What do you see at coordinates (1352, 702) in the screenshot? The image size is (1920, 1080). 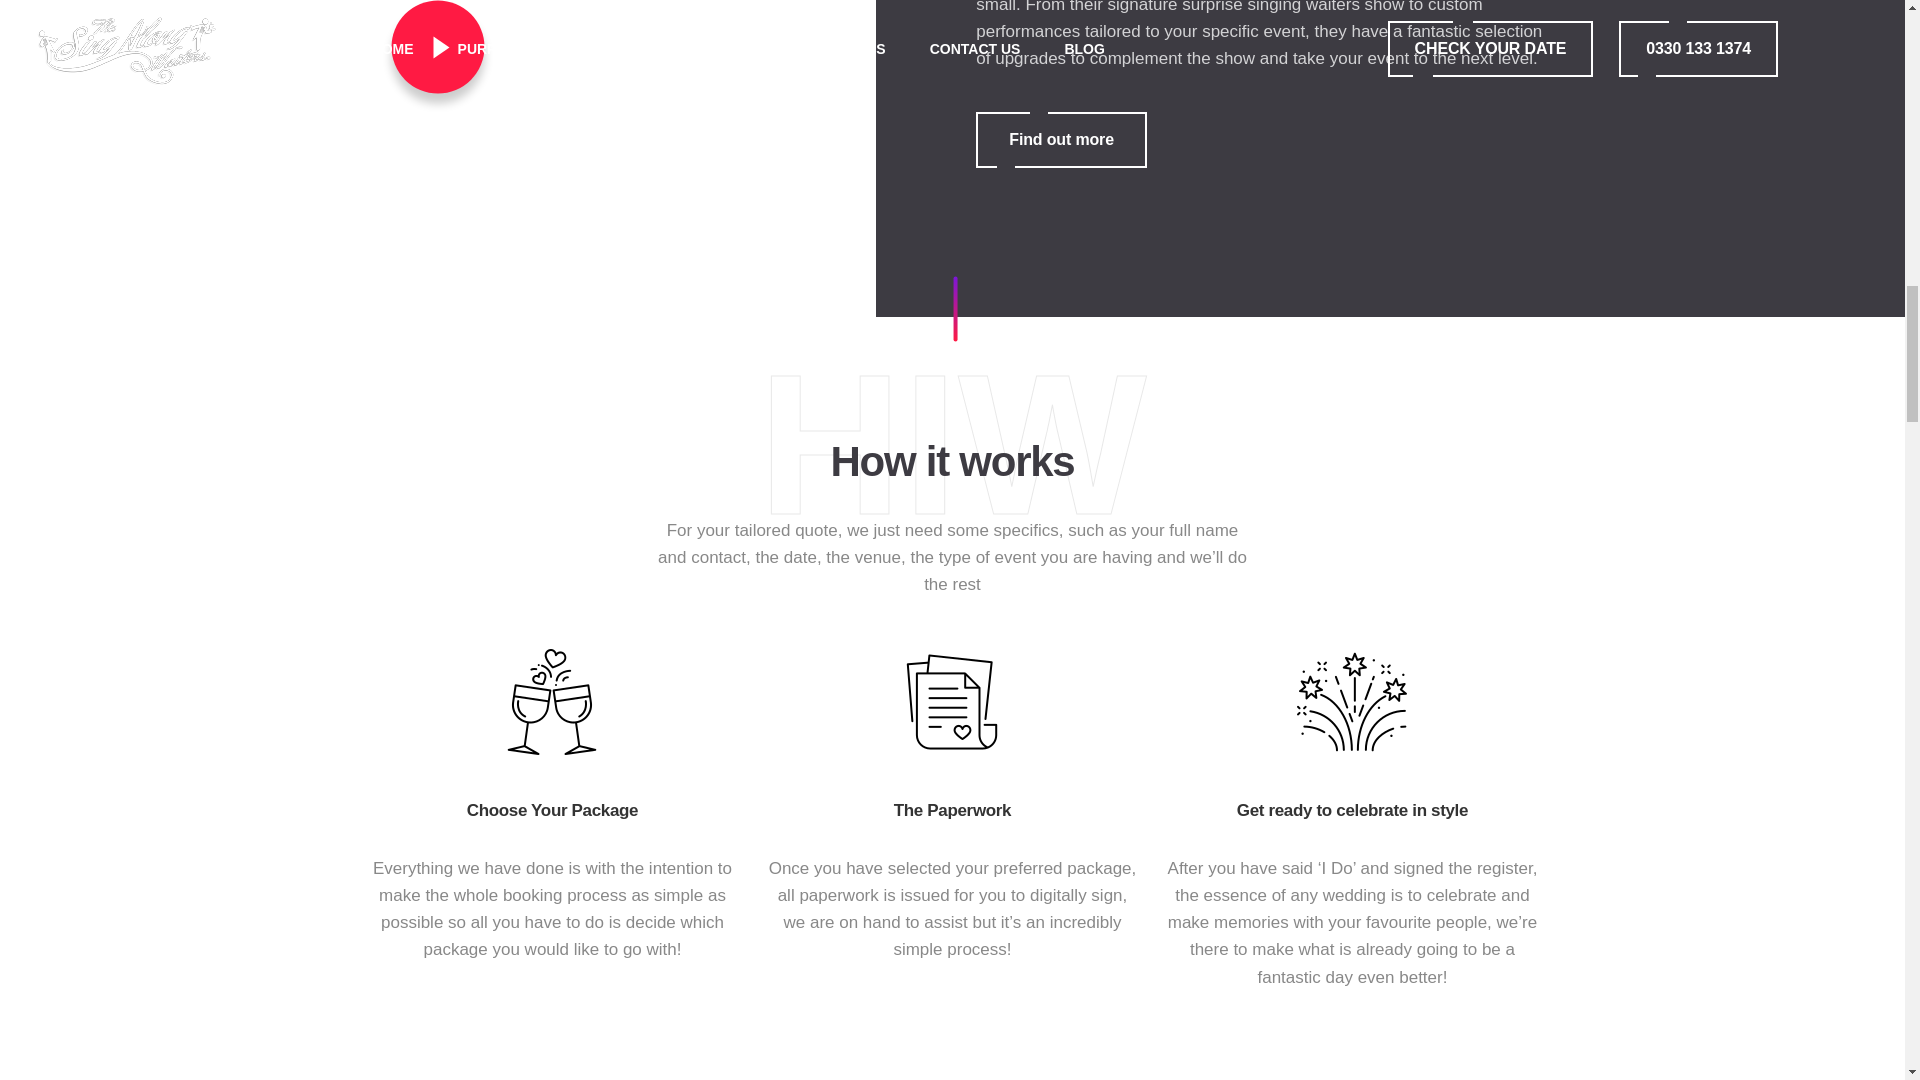 I see `Surprise Shows Love Letter Icon` at bounding box center [1352, 702].